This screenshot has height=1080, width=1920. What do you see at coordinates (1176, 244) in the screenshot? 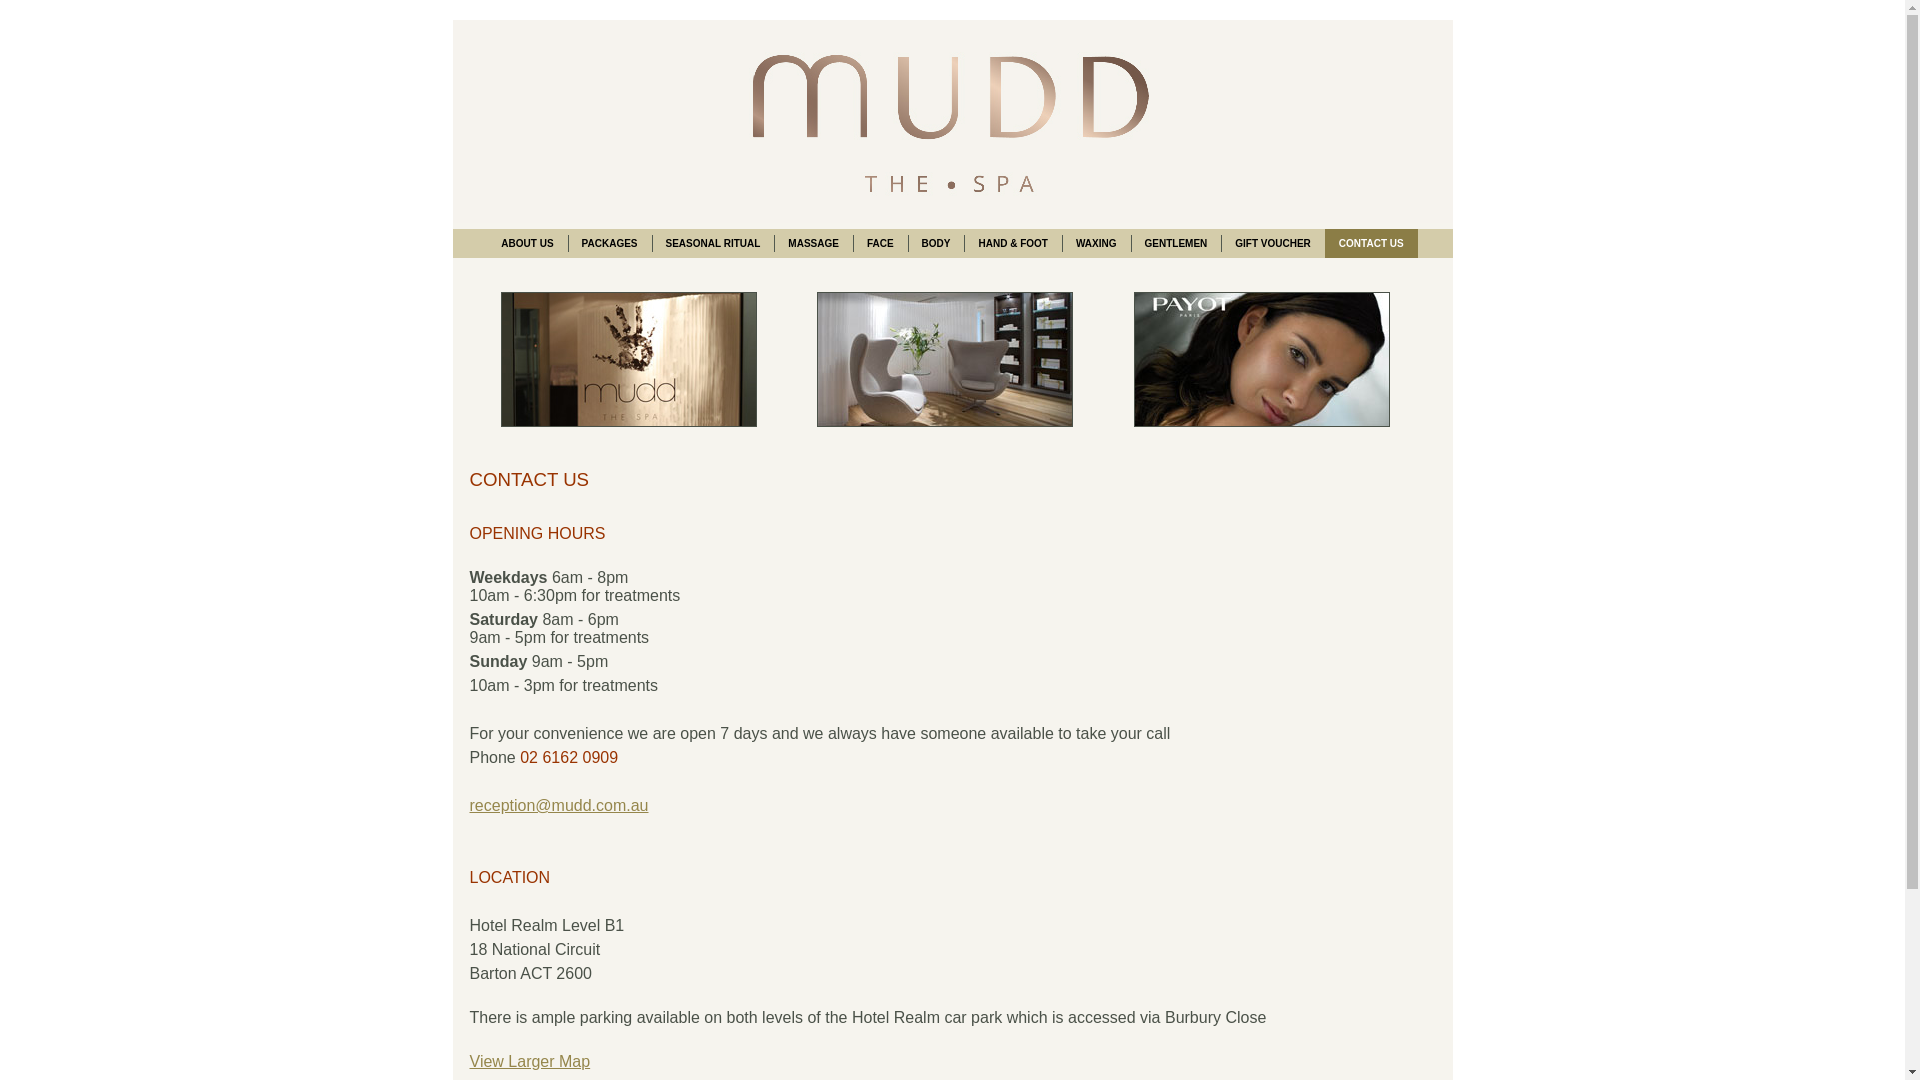
I see `GENTLEMEN` at bounding box center [1176, 244].